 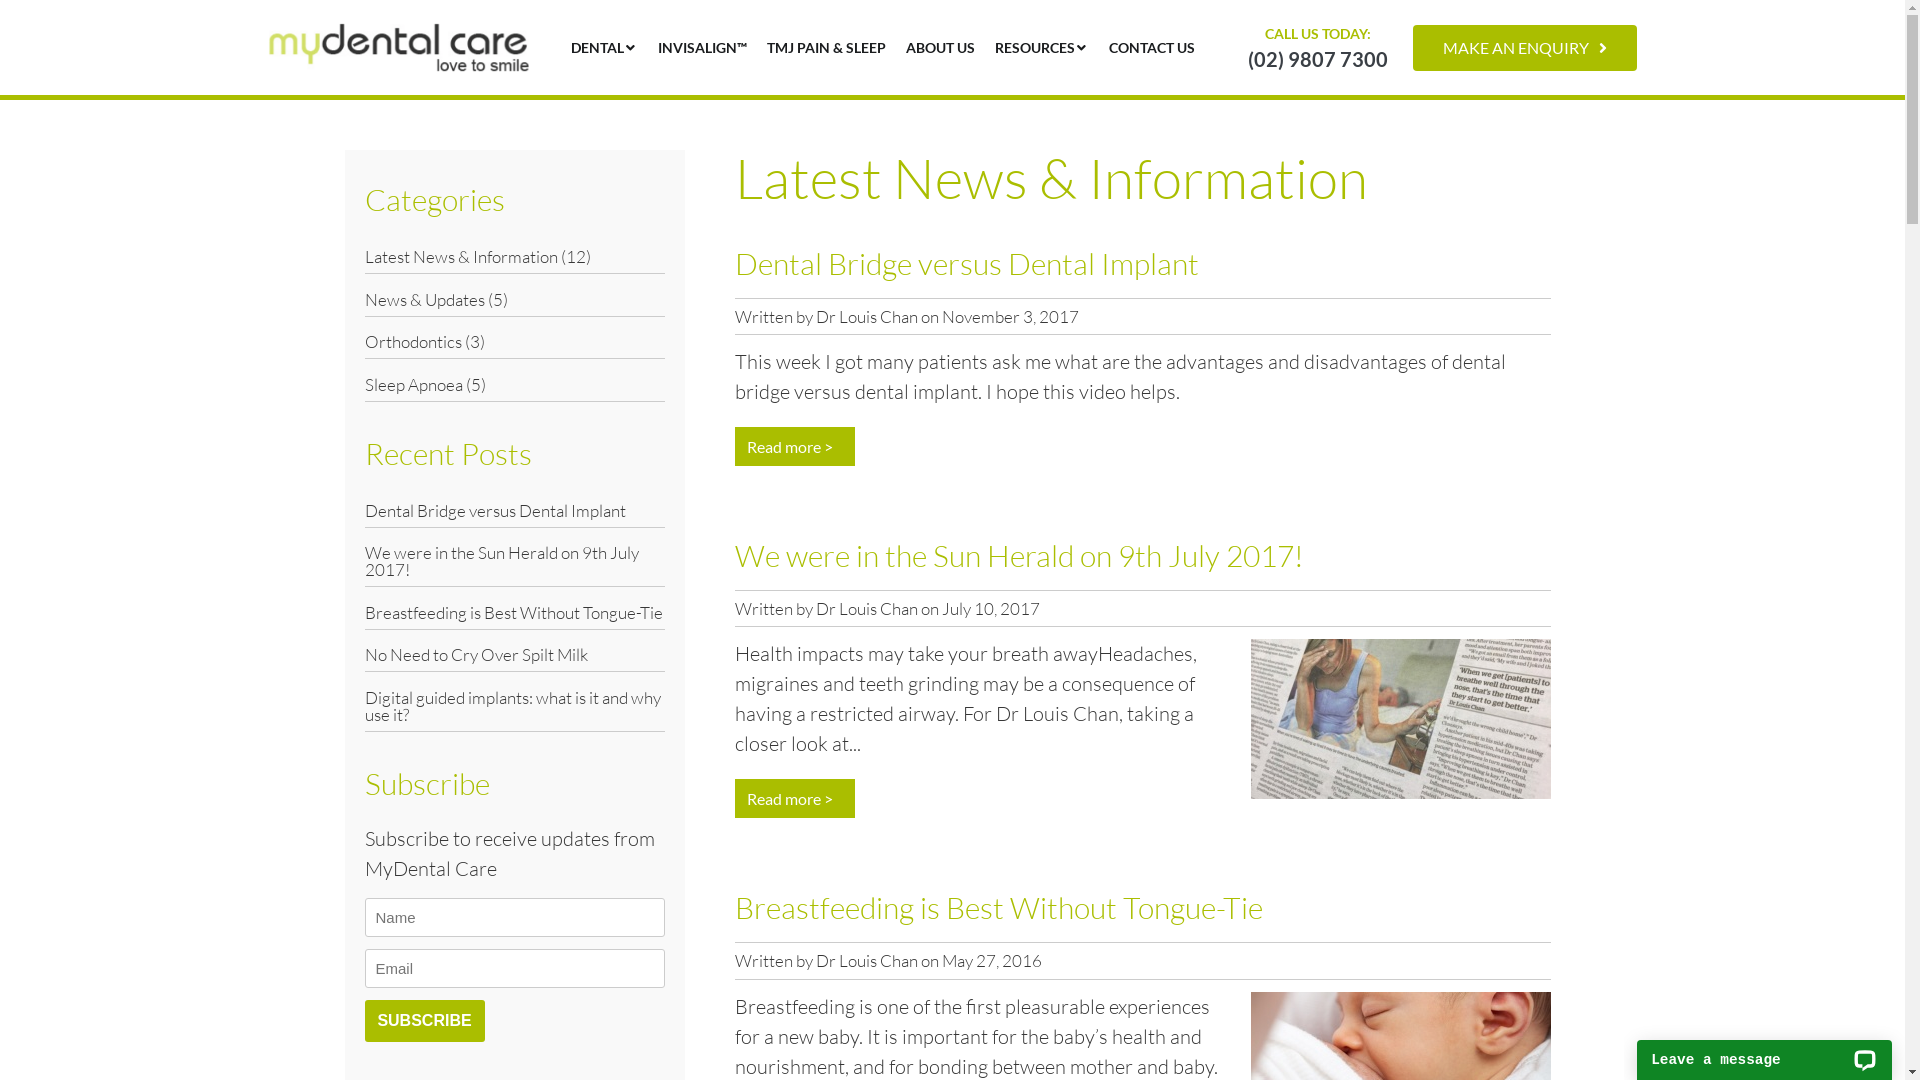 I want to click on TMJ PAIN & SLEEP, so click(x=826, y=47).